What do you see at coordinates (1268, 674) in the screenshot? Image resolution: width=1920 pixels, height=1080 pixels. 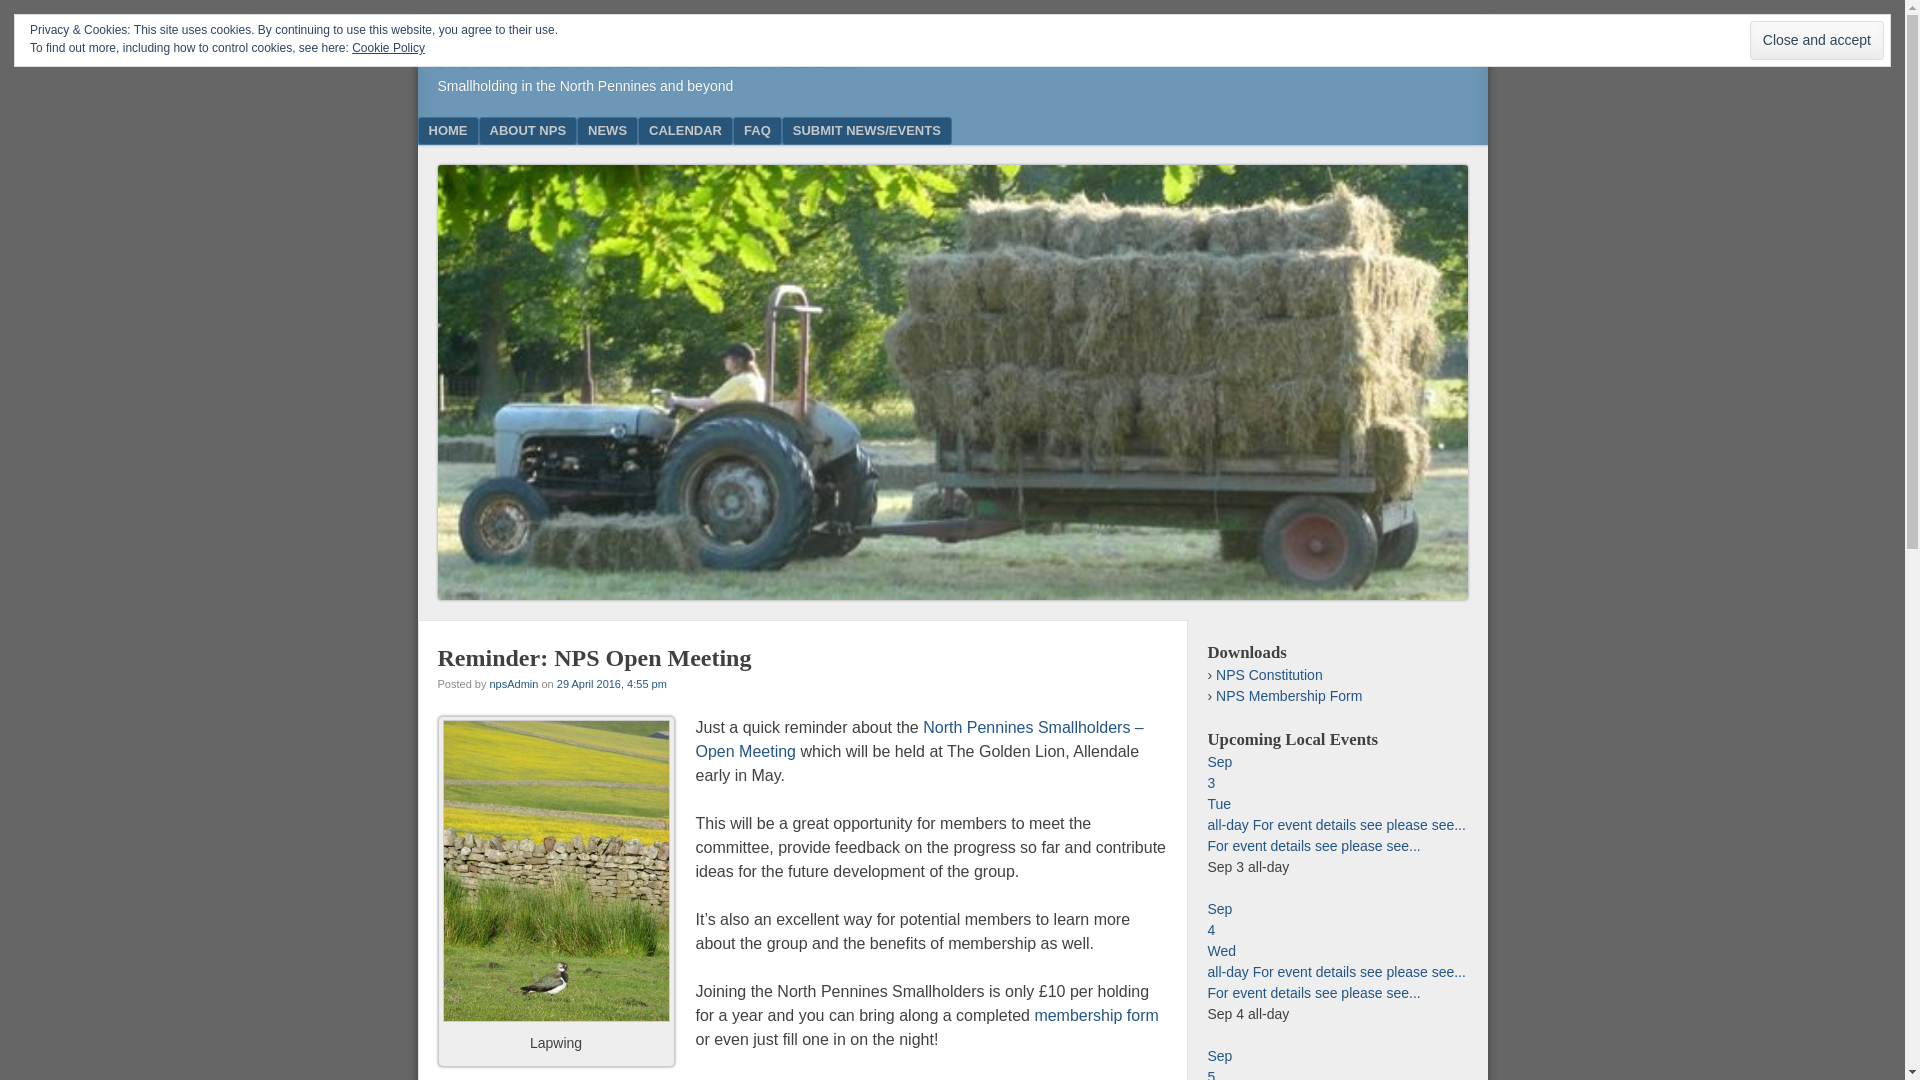 I see `Constitution document` at bounding box center [1268, 674].